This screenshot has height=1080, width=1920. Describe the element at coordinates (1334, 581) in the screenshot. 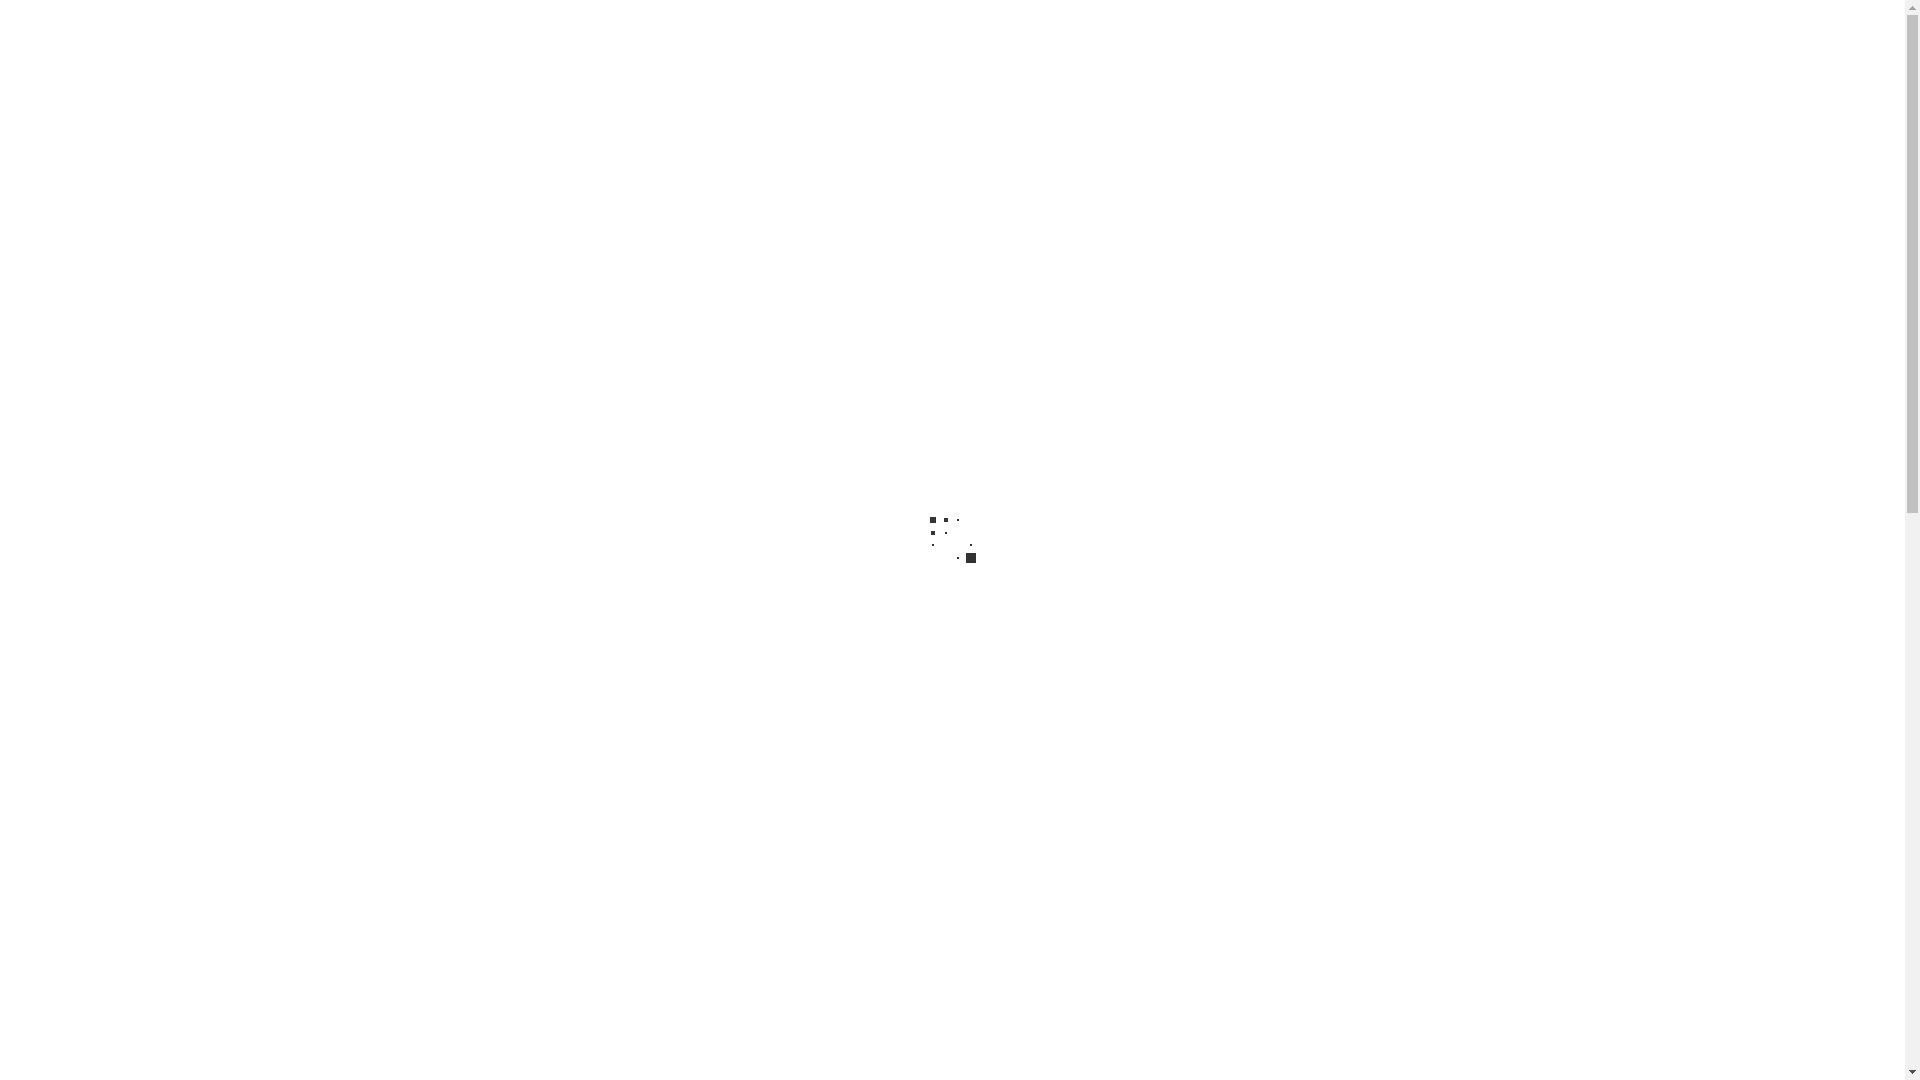

I see `MES TARIFS` at that location.